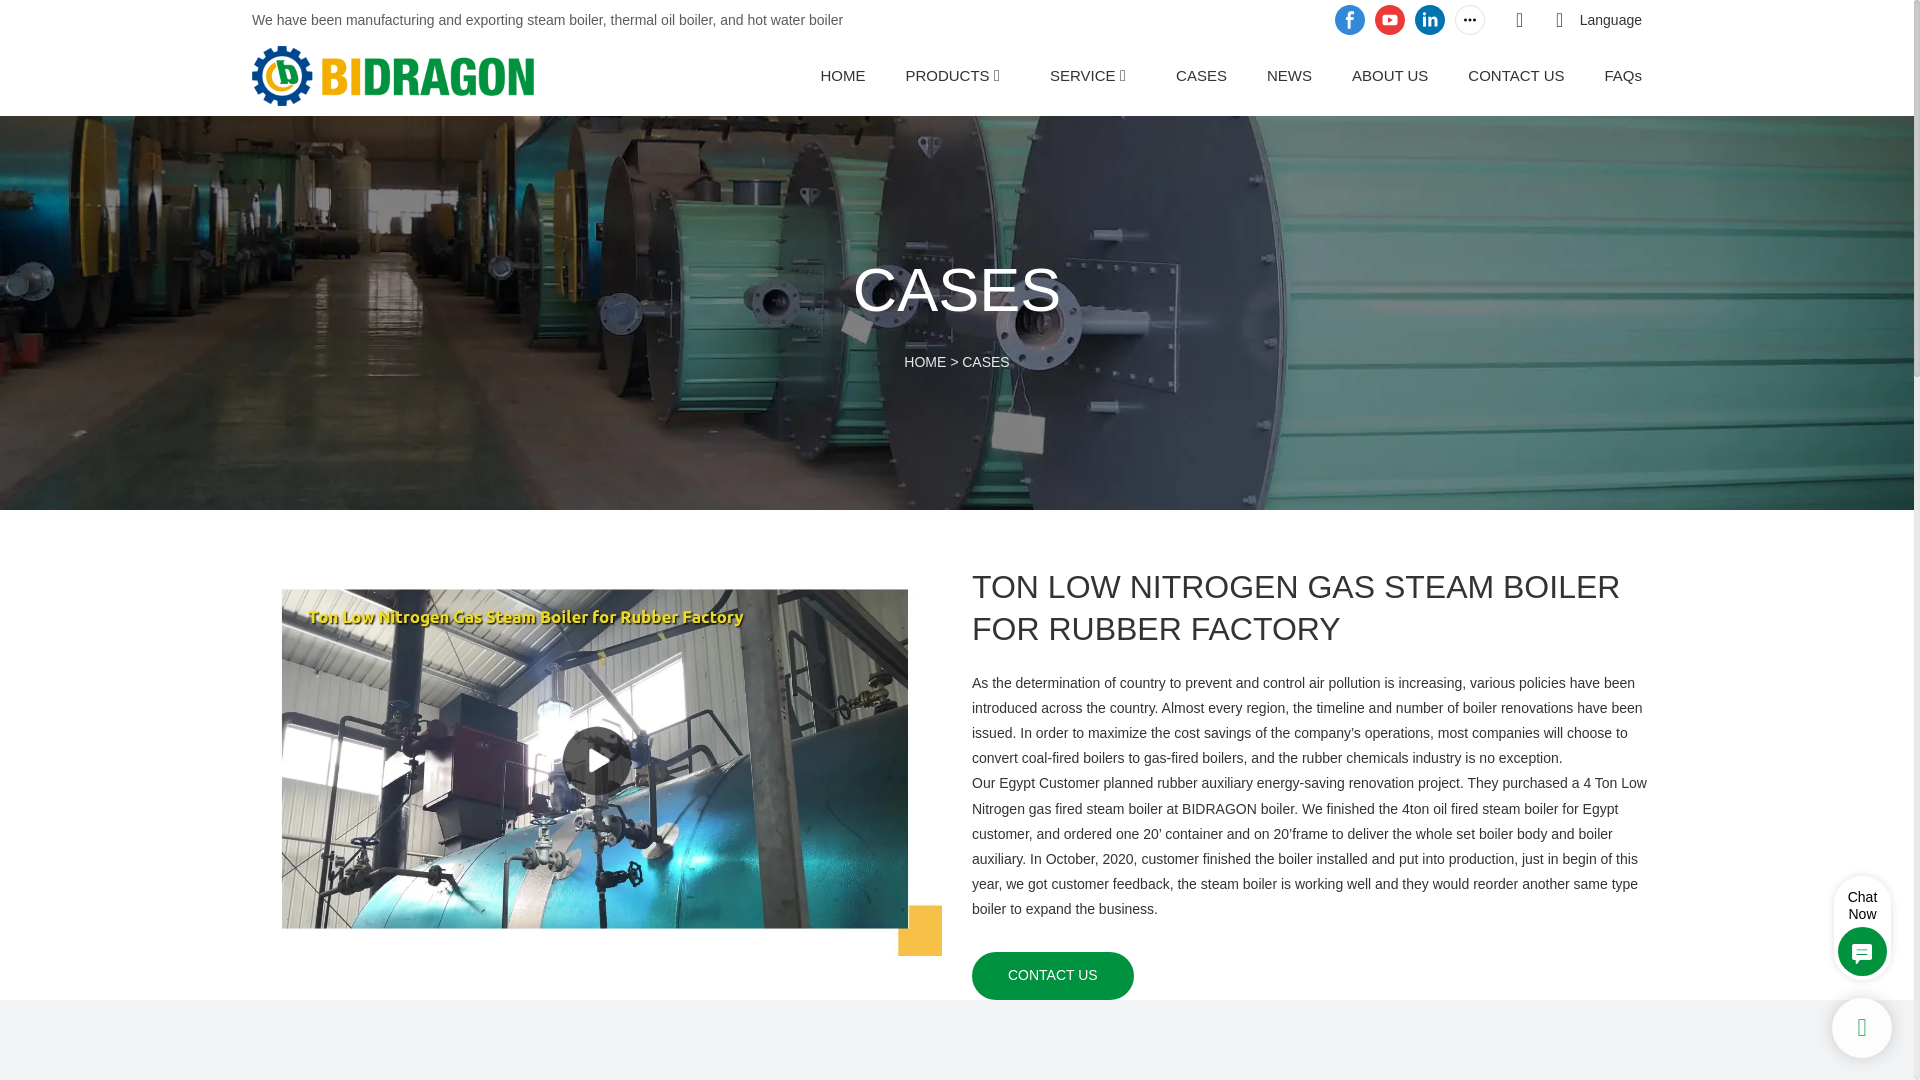  I want to click on CONTACT US, so click(1052, 974).